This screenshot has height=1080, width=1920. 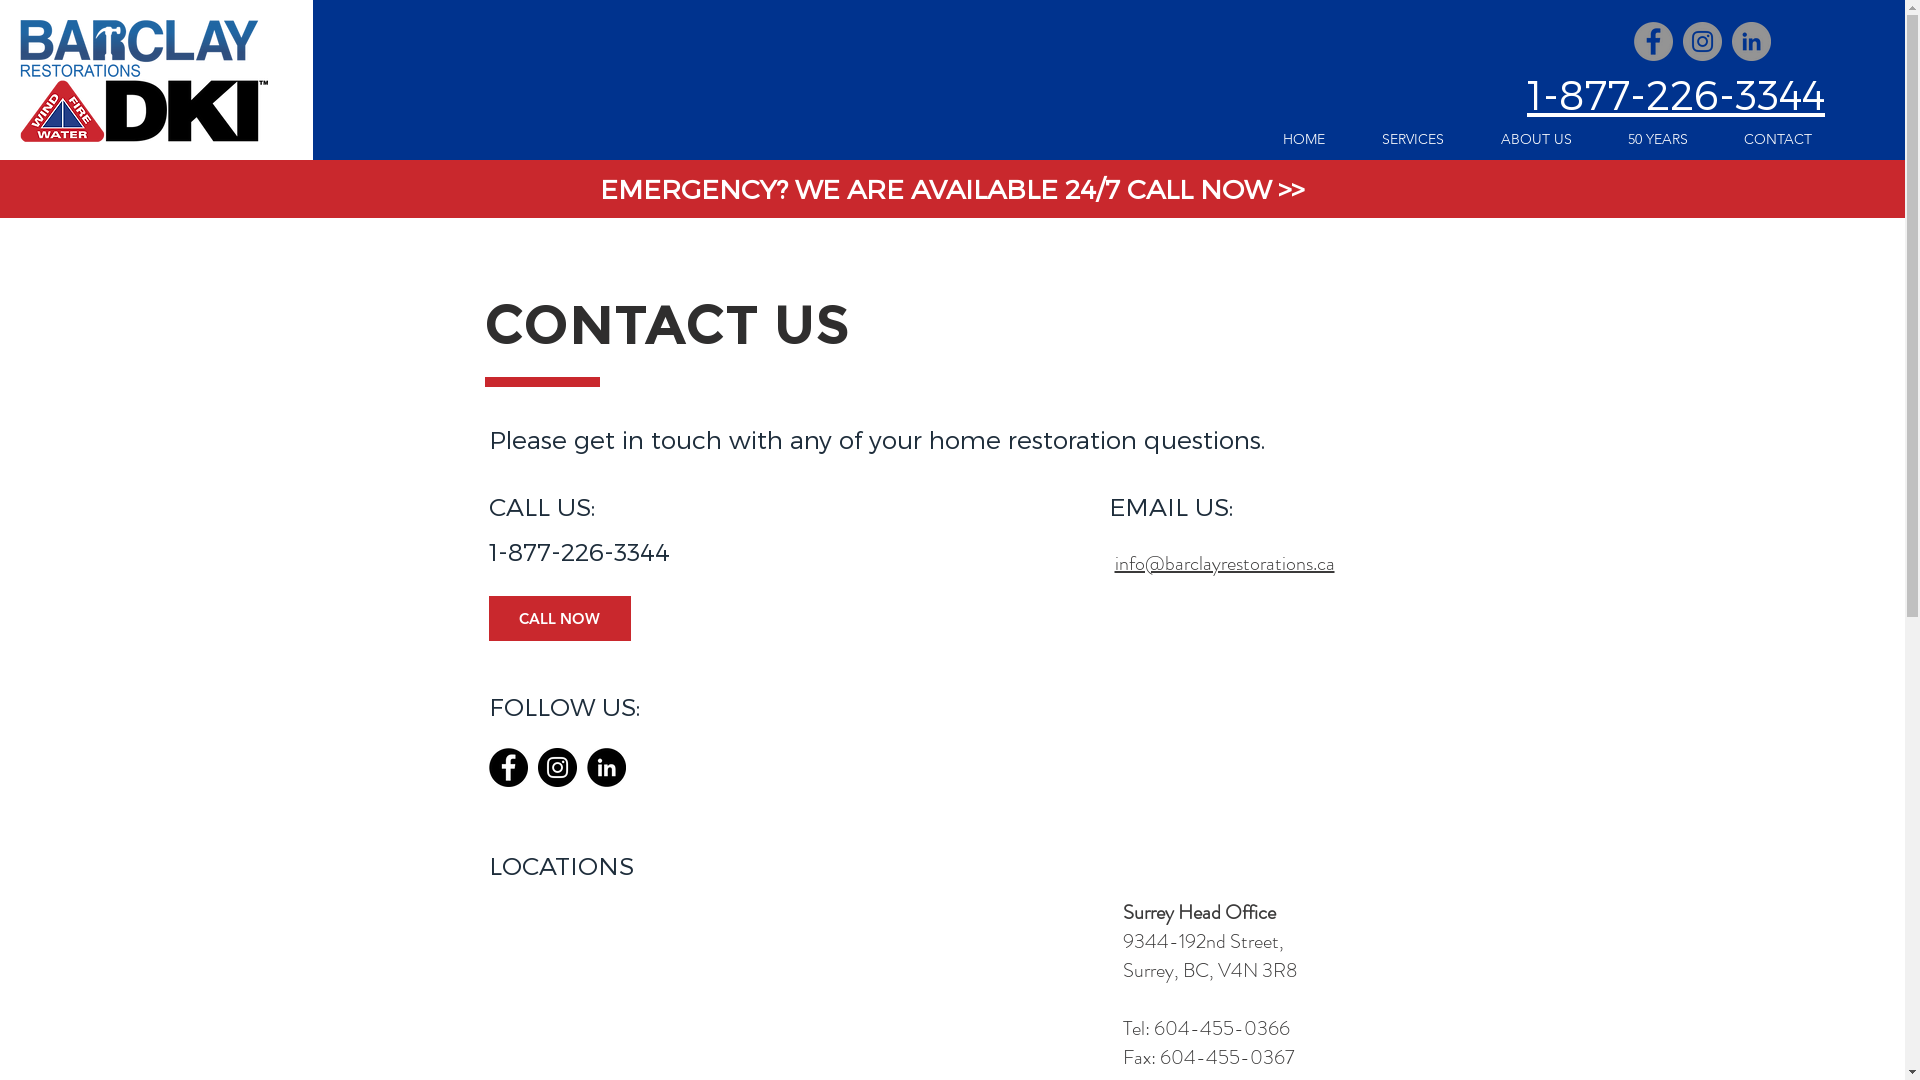 What do you see at coordinates (1224, 562) in the screenshot?
I see `info@barclayrestorations.ca` at bounding box center [1224, 562].